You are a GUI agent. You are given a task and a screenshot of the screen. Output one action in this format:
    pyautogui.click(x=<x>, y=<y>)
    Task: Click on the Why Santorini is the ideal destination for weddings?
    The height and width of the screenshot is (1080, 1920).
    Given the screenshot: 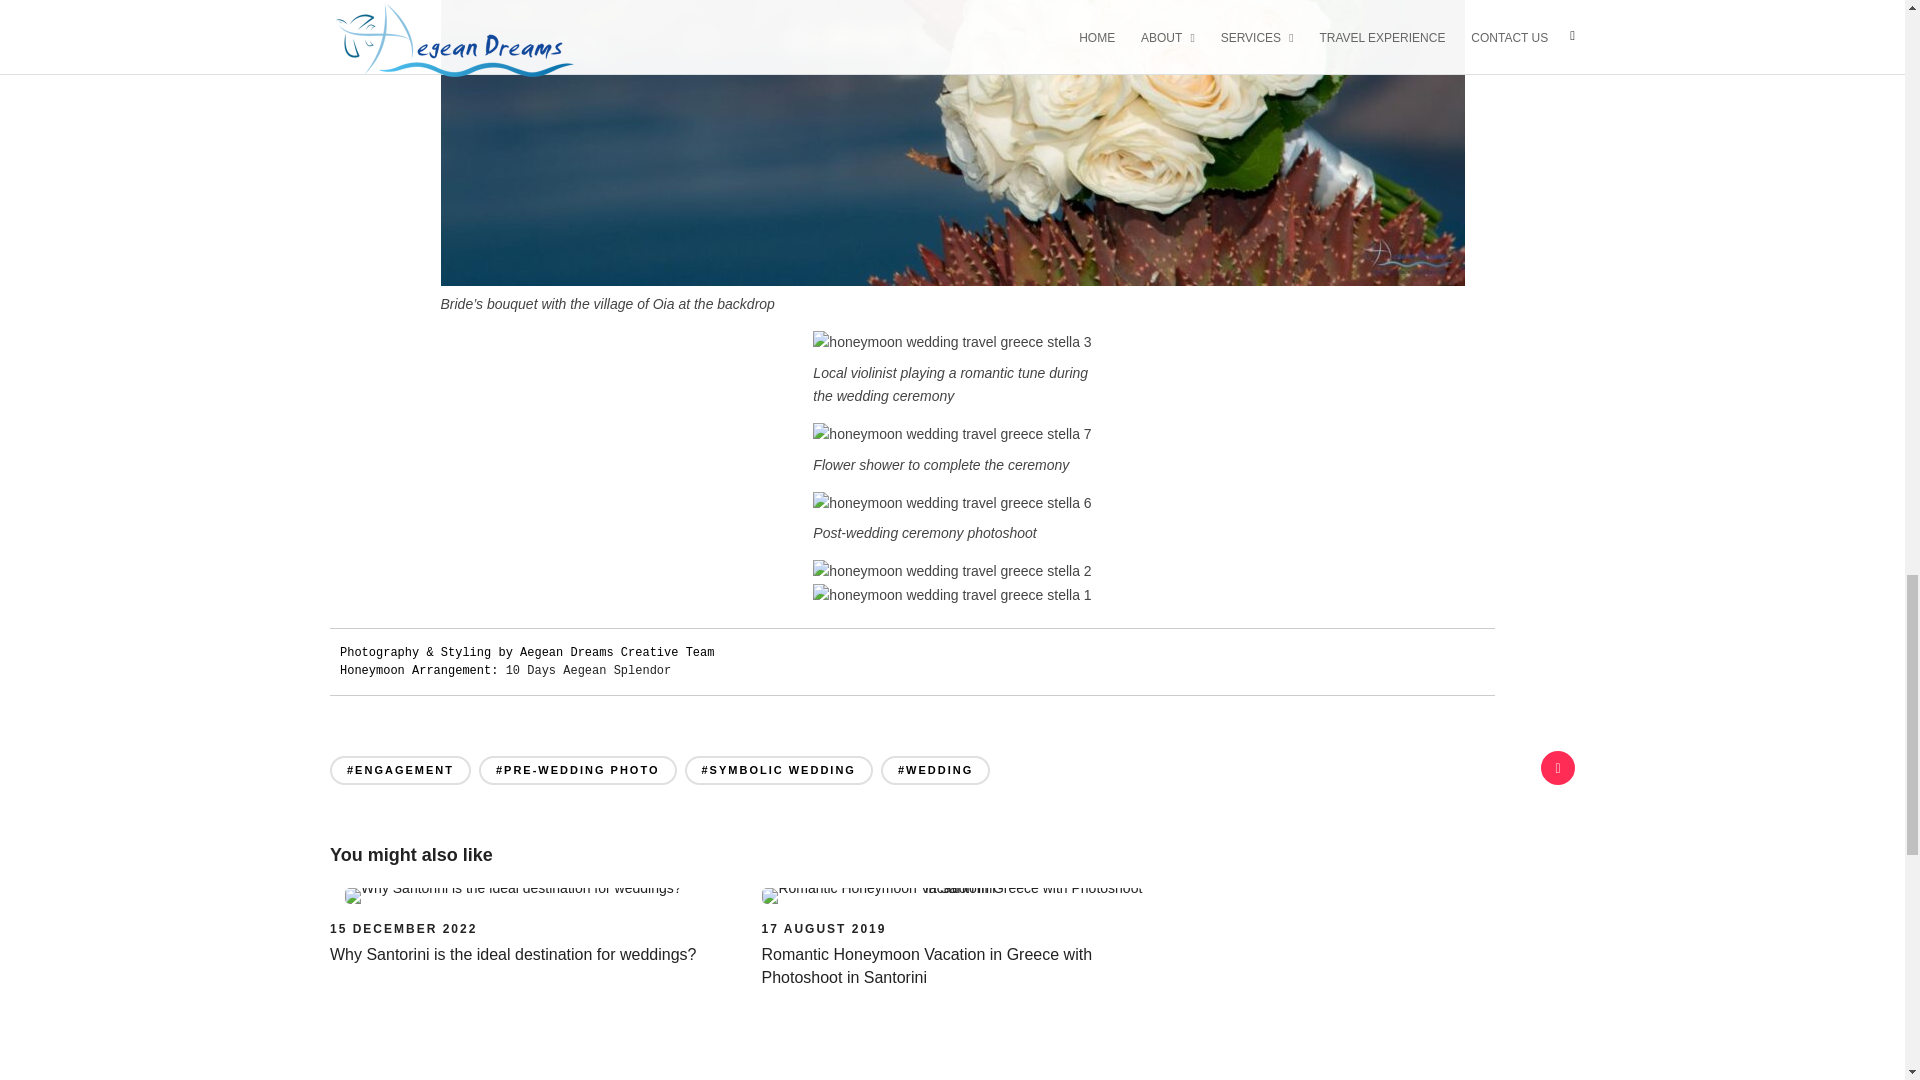 What is the action you would take?
    pyautogui.click(x=512, y=954)
    